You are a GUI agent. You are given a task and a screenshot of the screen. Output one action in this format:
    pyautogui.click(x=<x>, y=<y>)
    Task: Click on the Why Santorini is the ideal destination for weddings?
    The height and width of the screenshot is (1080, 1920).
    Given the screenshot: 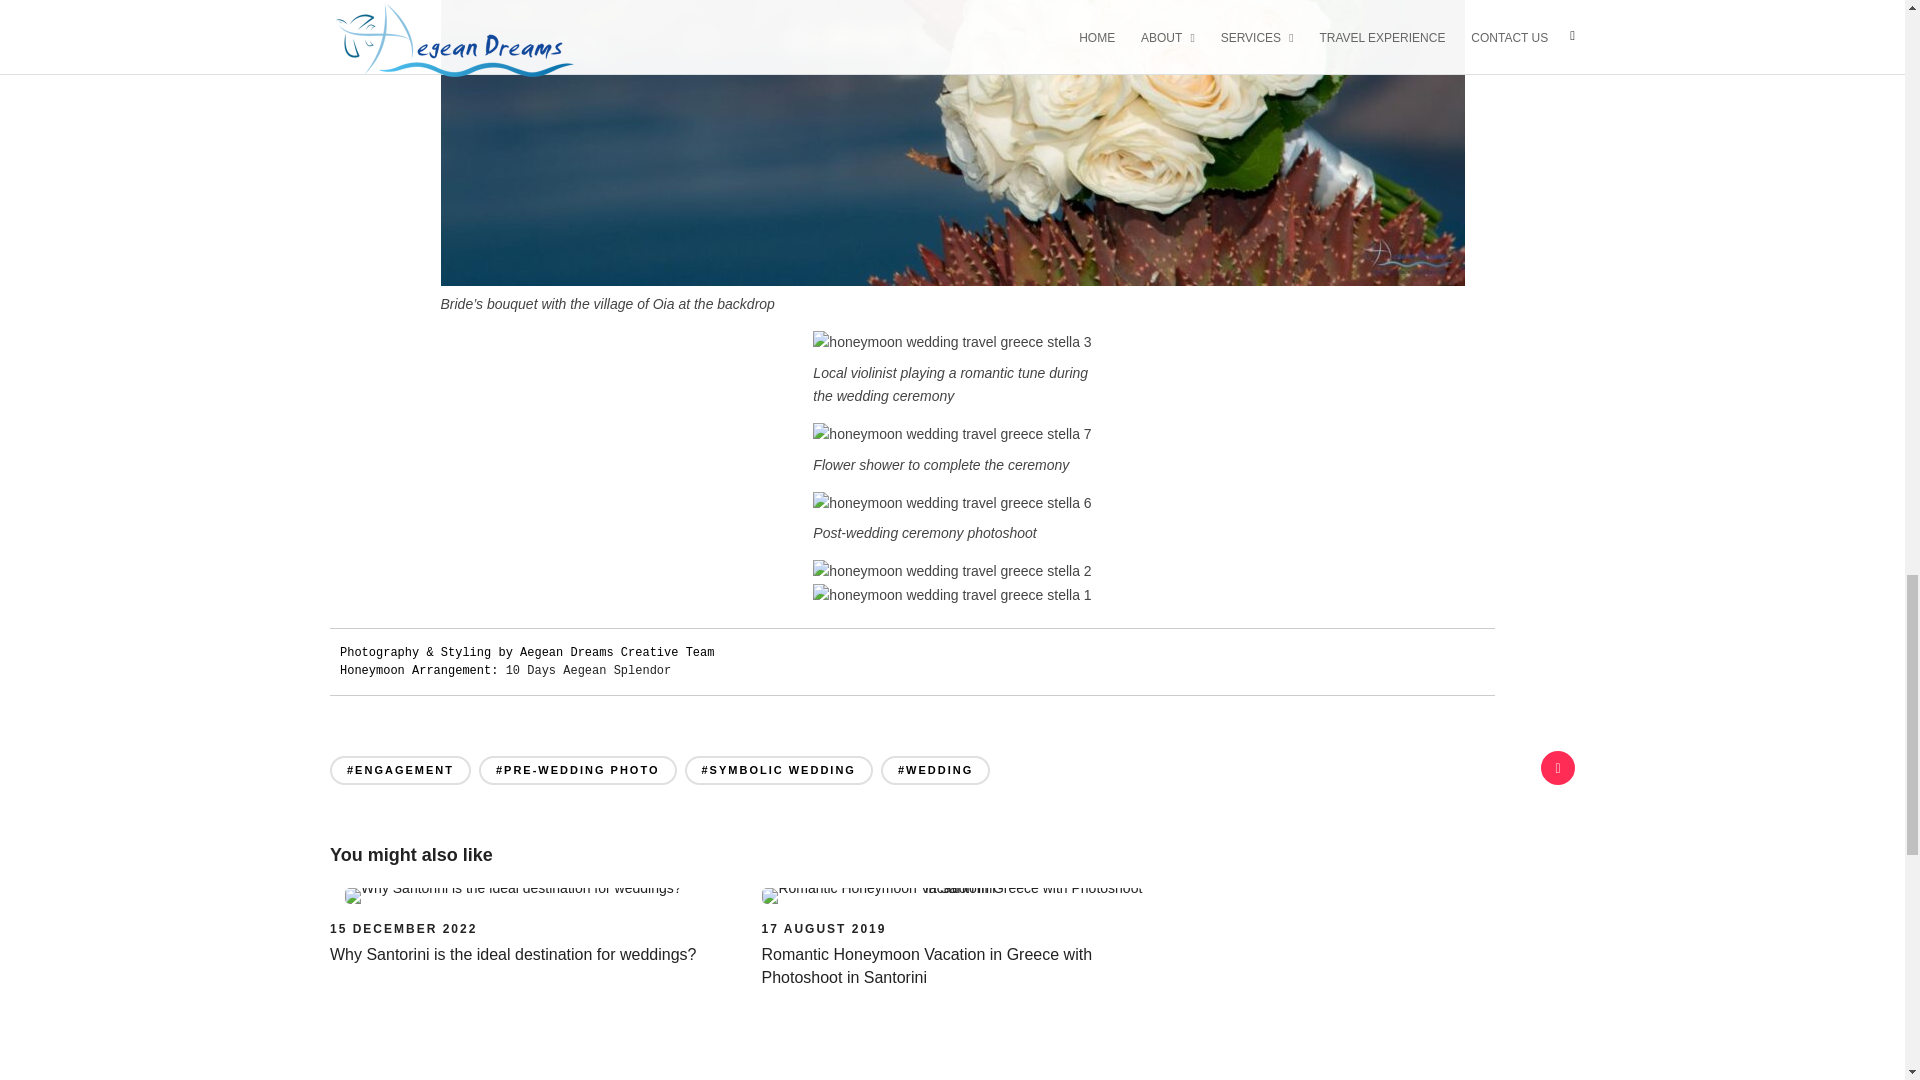 What is the action you would take?
    pyautogui.click(x=512, y=954)
    